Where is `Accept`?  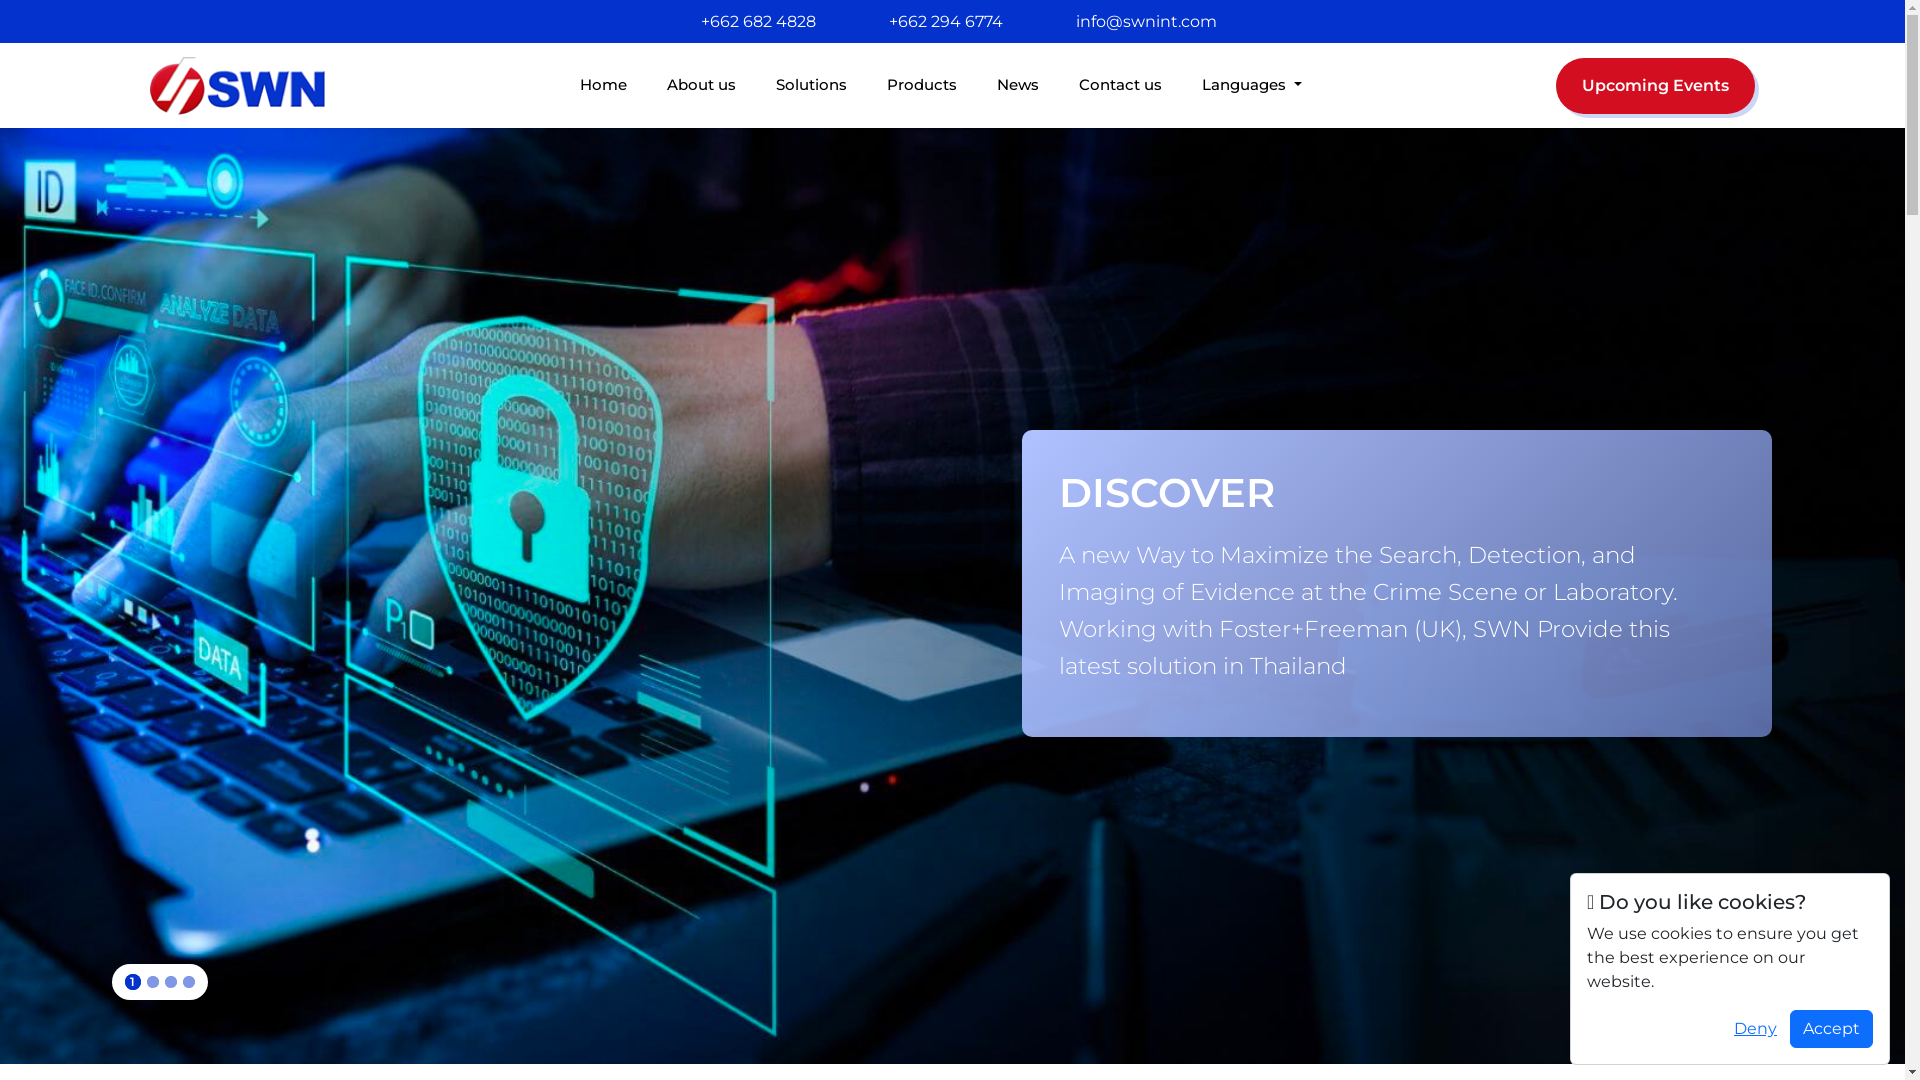 Accept is located at coordinates (1832, 1029).